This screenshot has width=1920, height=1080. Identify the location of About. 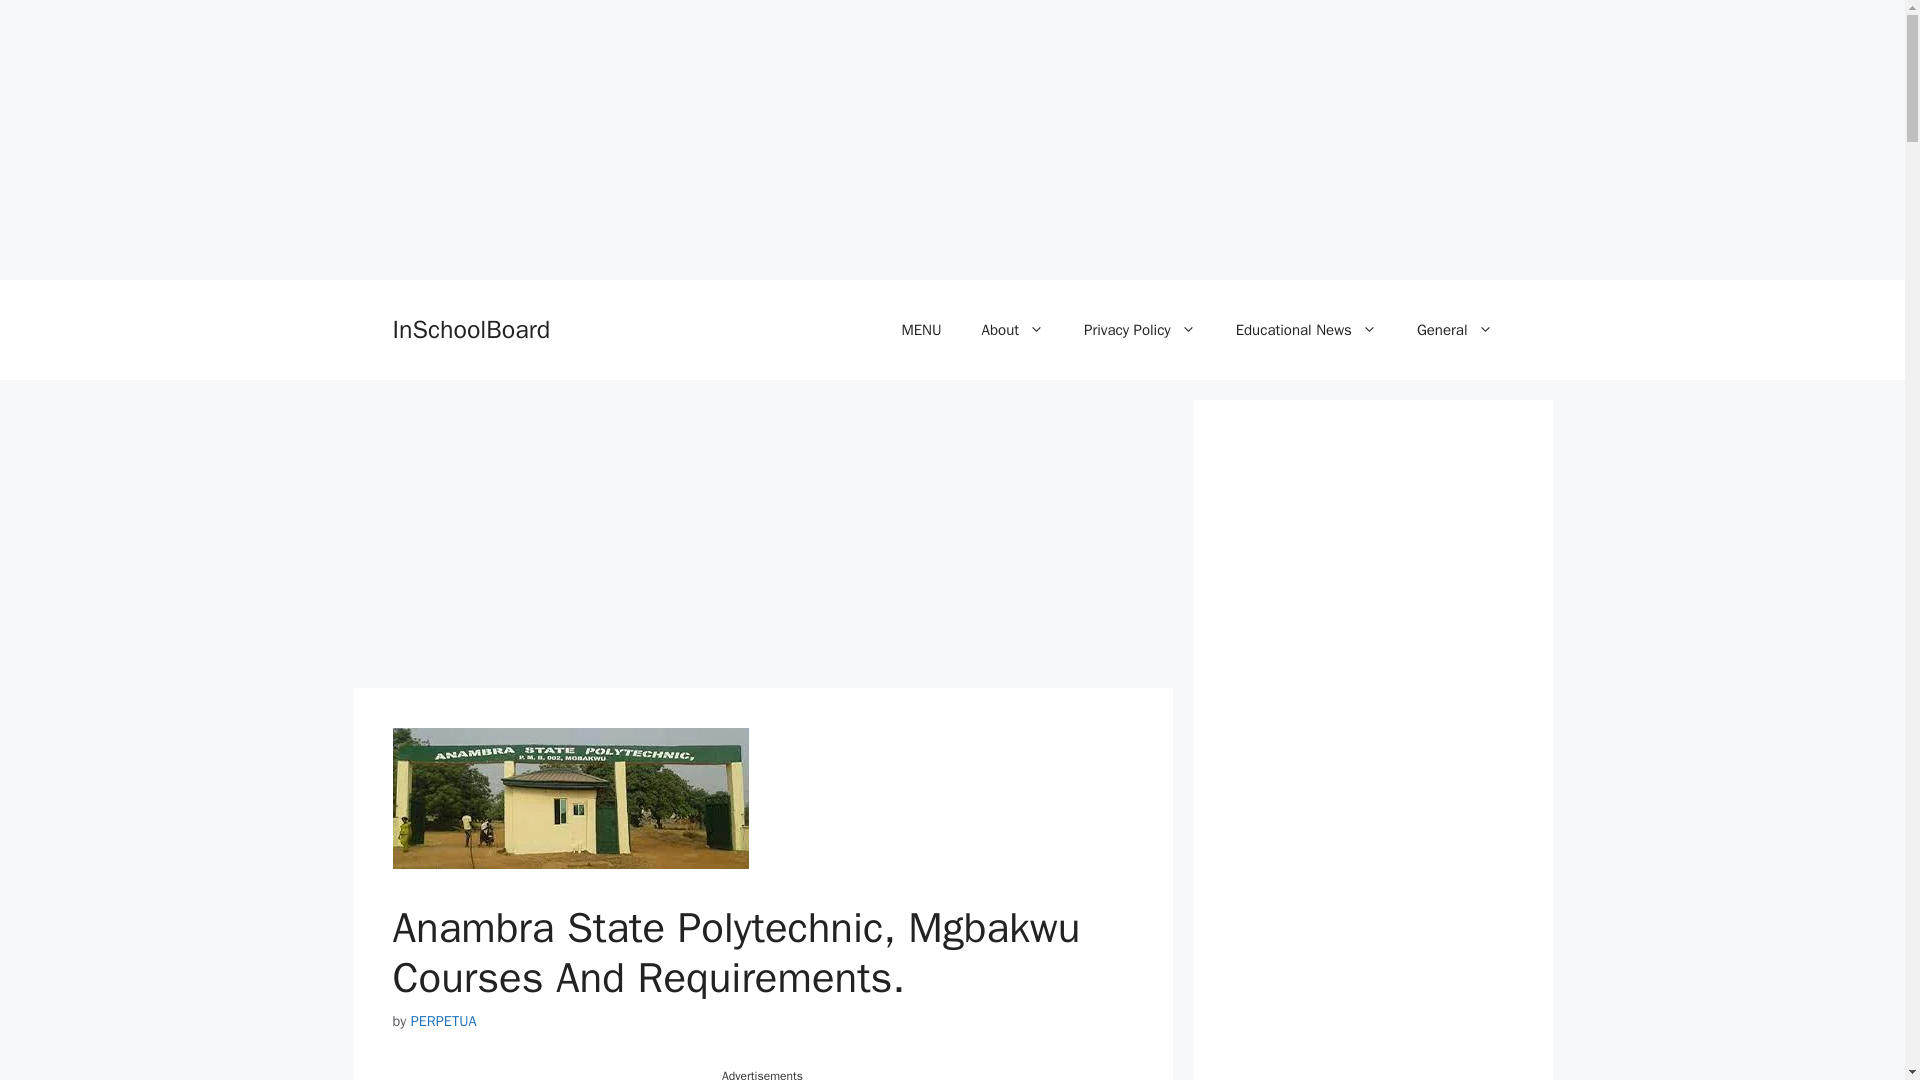
(1012, 330).